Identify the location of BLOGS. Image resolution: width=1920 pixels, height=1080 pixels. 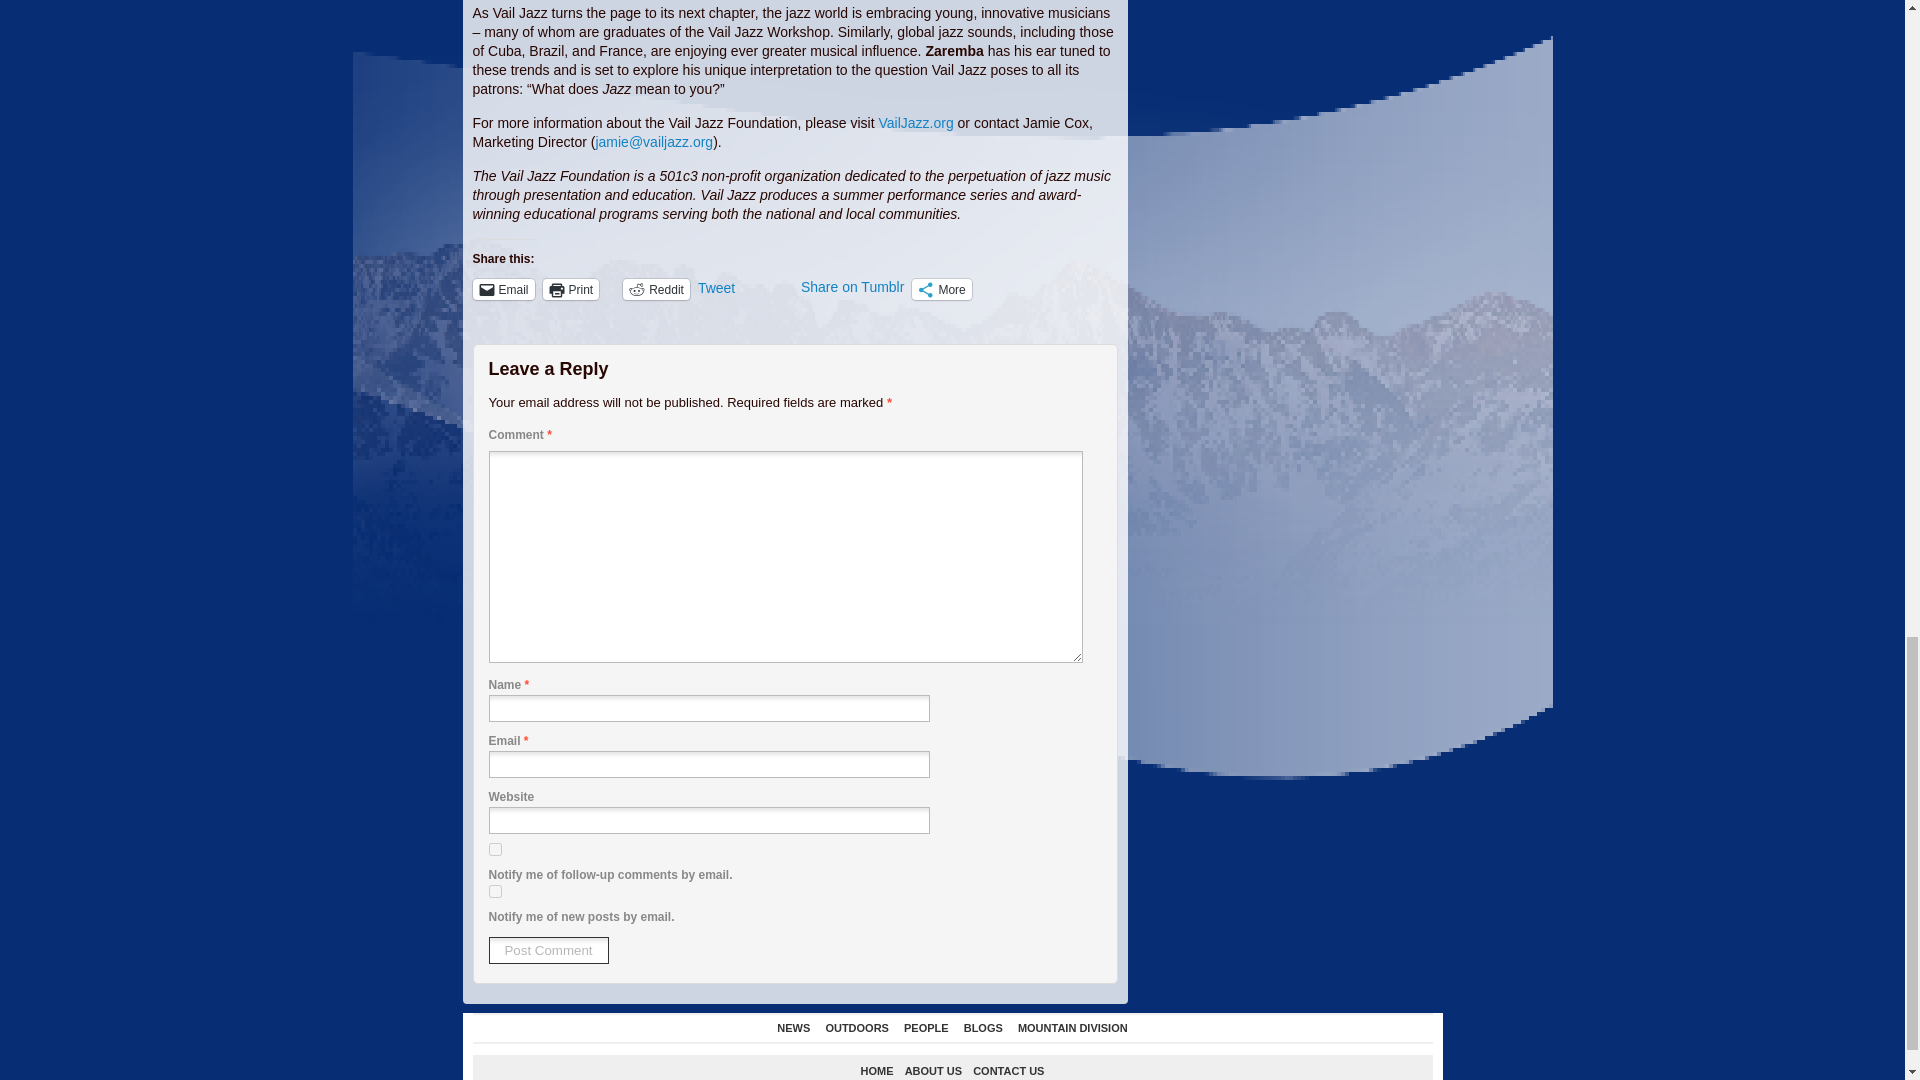
(982, 1027).